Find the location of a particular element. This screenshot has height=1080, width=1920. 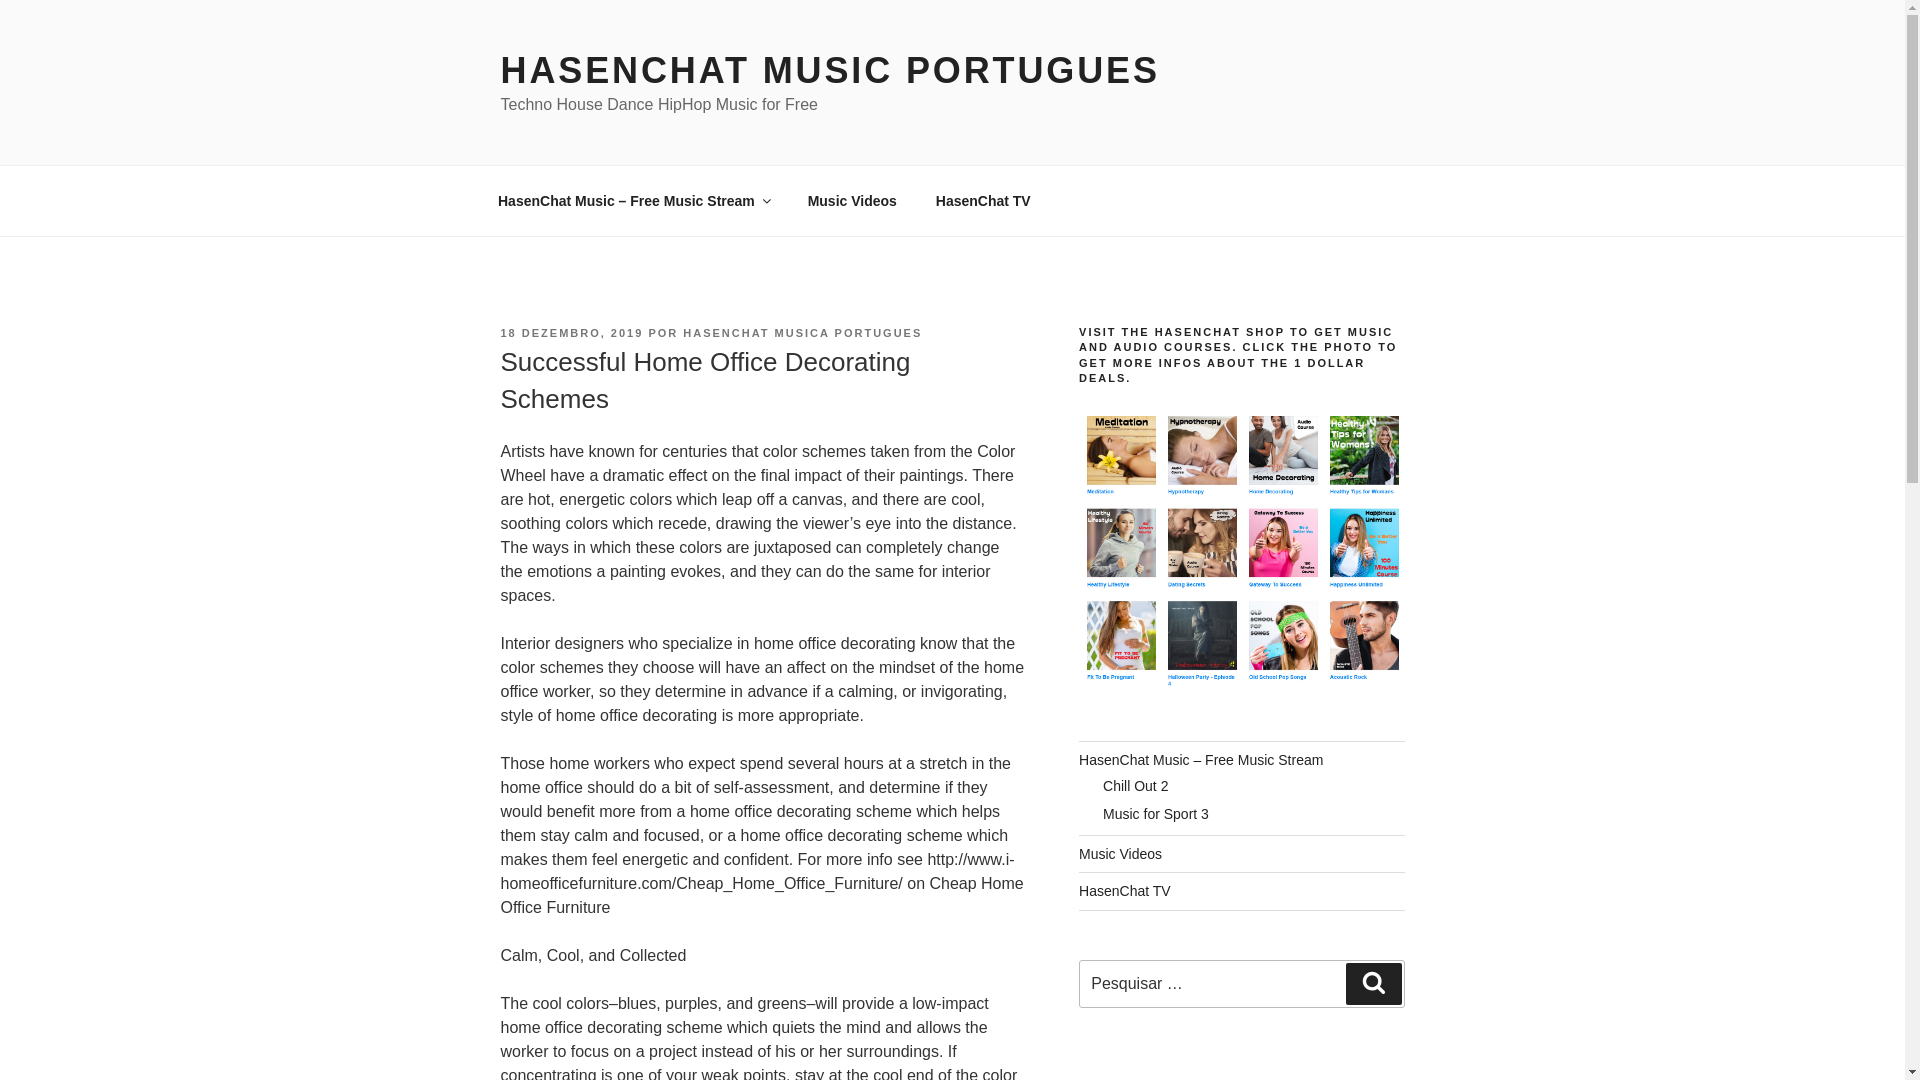

HasenChat TV is located at coordinates (1125, 890).